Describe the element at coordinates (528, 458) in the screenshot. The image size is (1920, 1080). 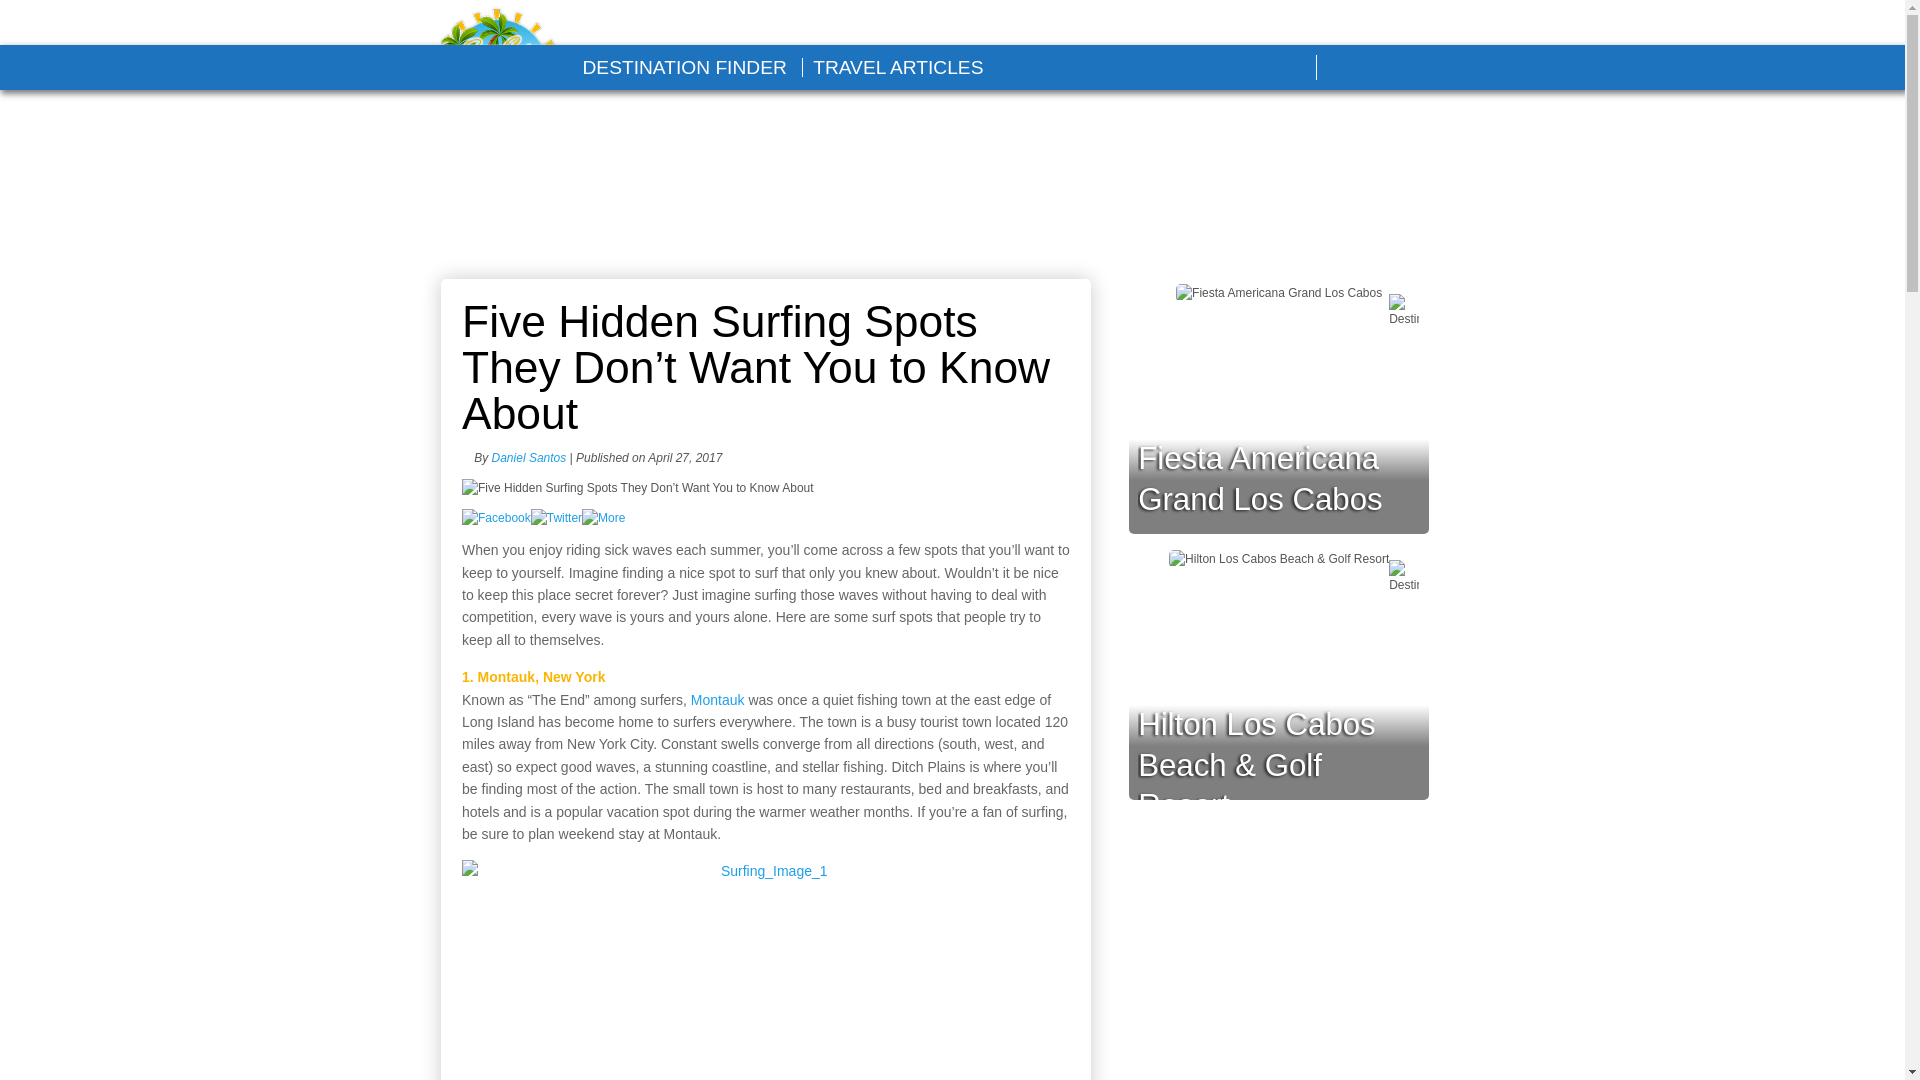
I see `Daniel Santos` at that location.